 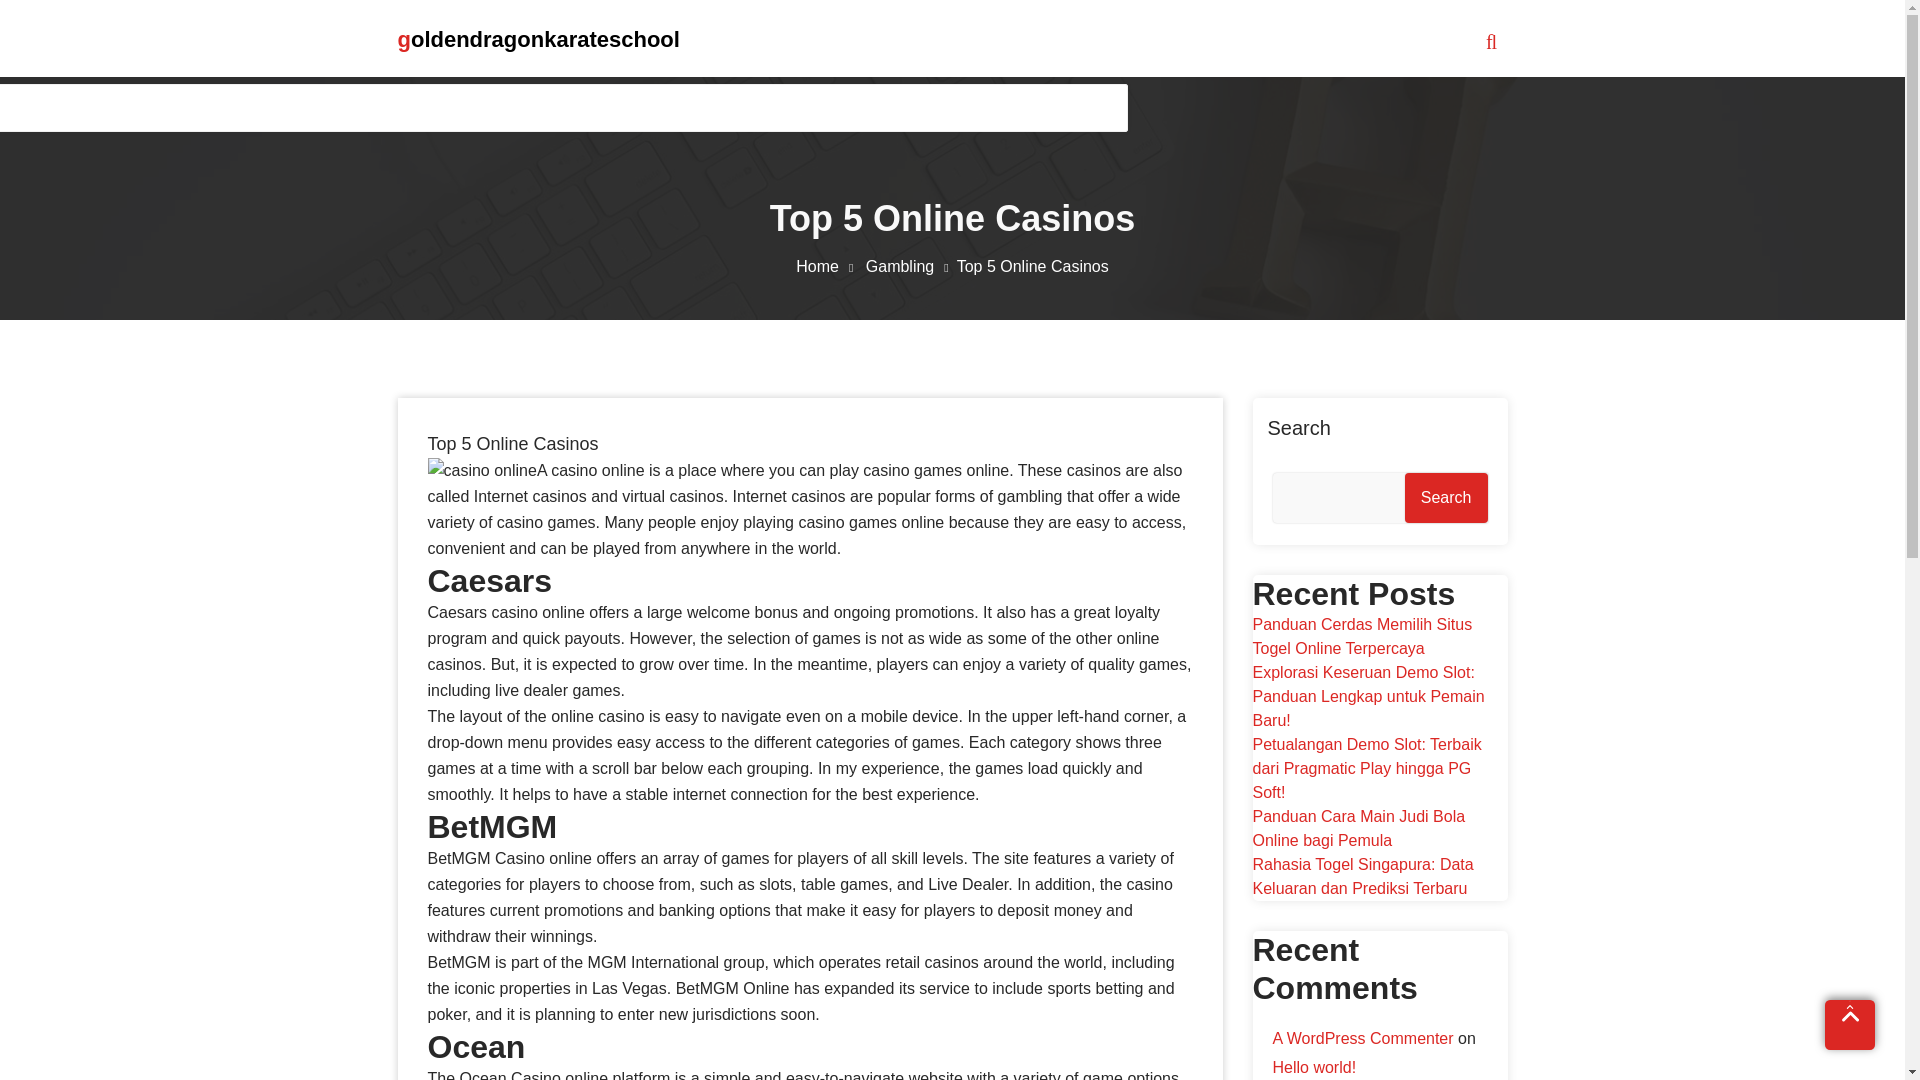 I want to click on Panduan Cara Main Judi Bola Online bagi Pemula, so click(x=1358, y=828).